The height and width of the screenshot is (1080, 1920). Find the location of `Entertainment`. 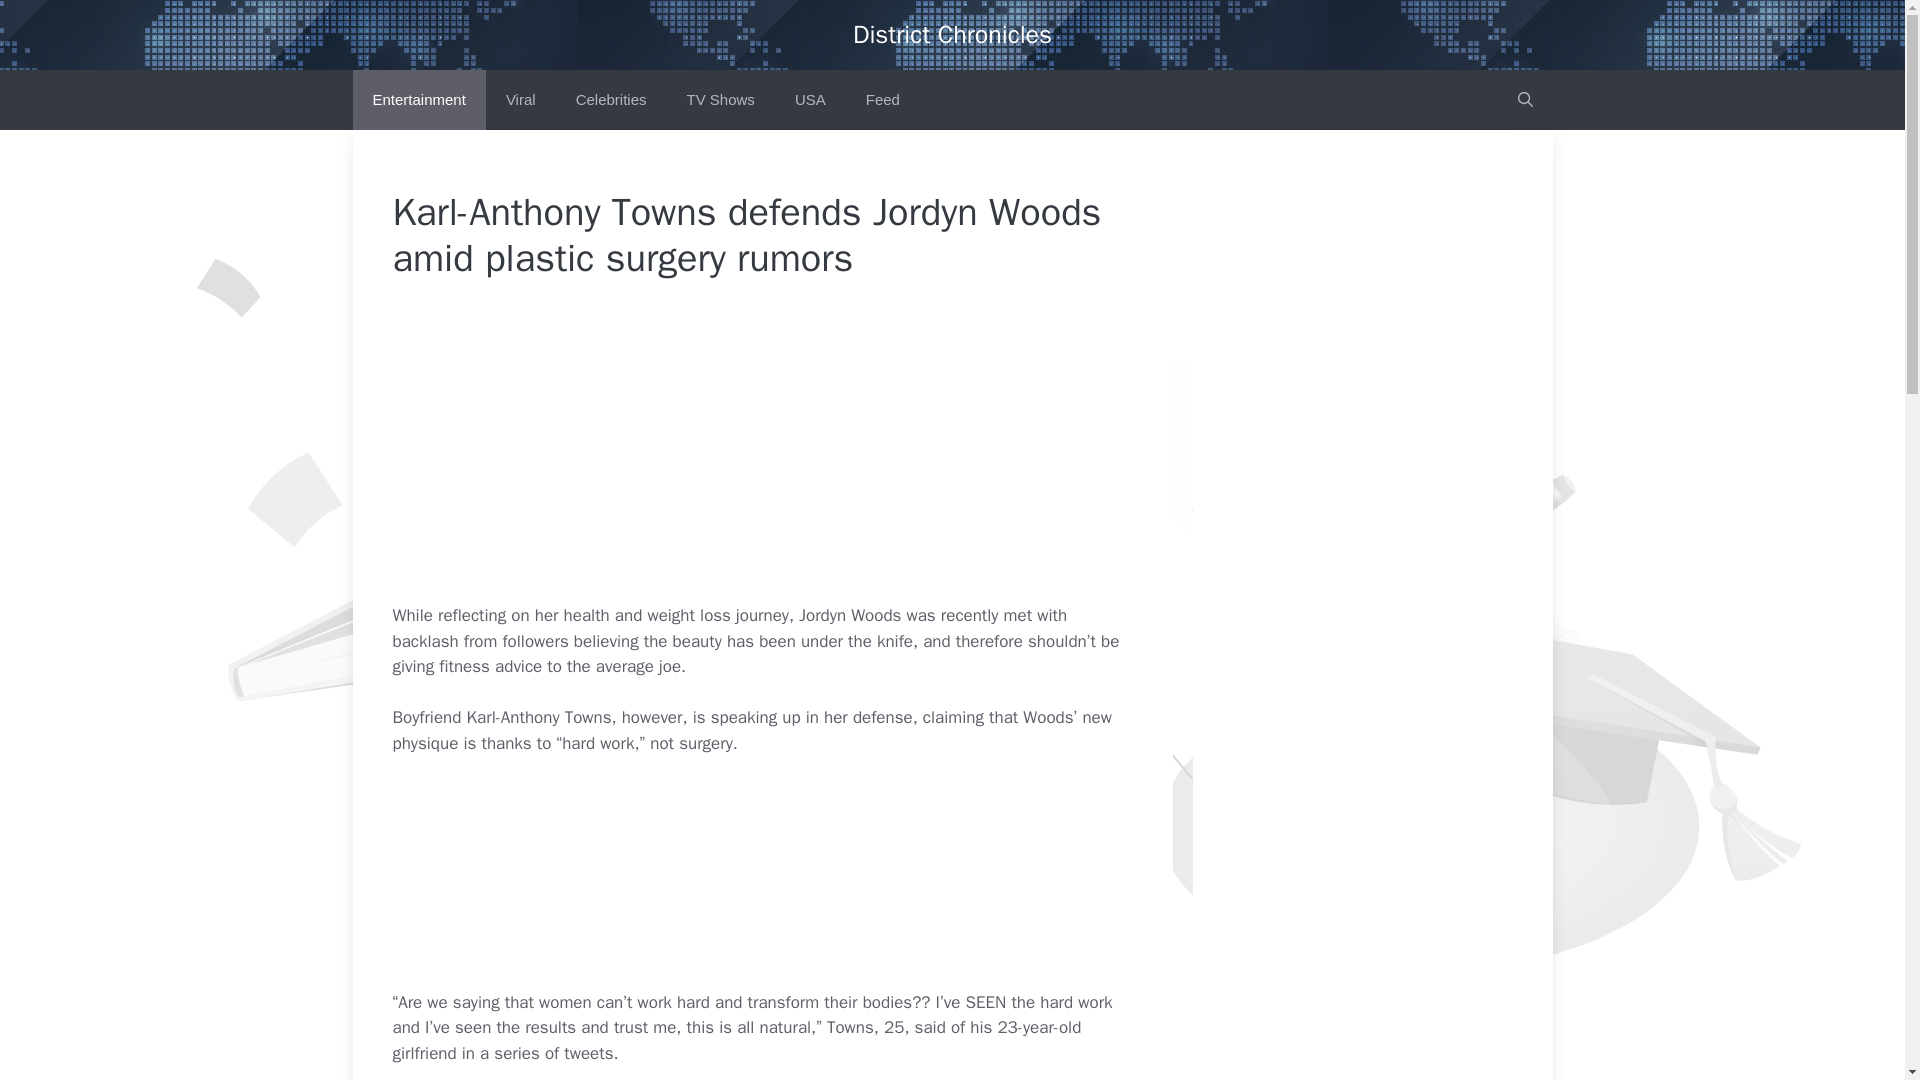

Entertainment is located at coordinates (418, 100).